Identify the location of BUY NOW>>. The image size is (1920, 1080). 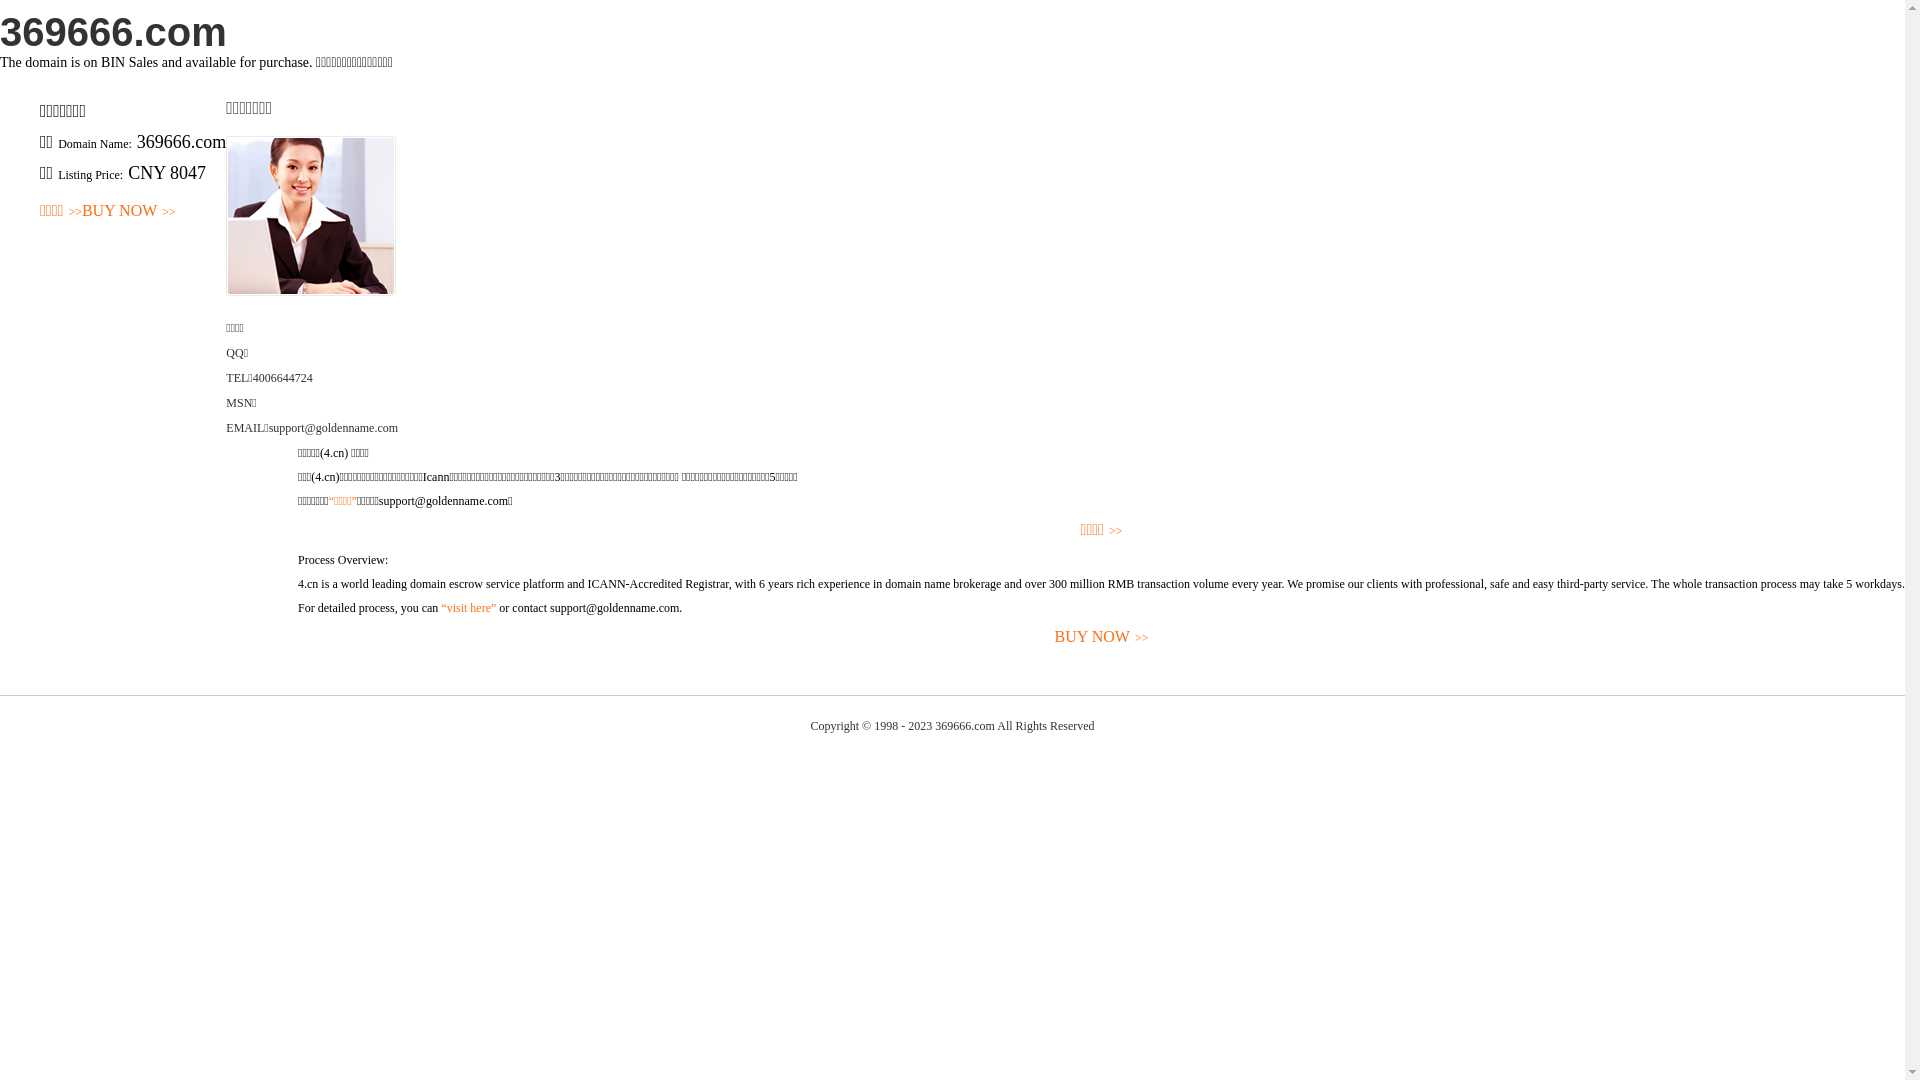
(1102, 638).